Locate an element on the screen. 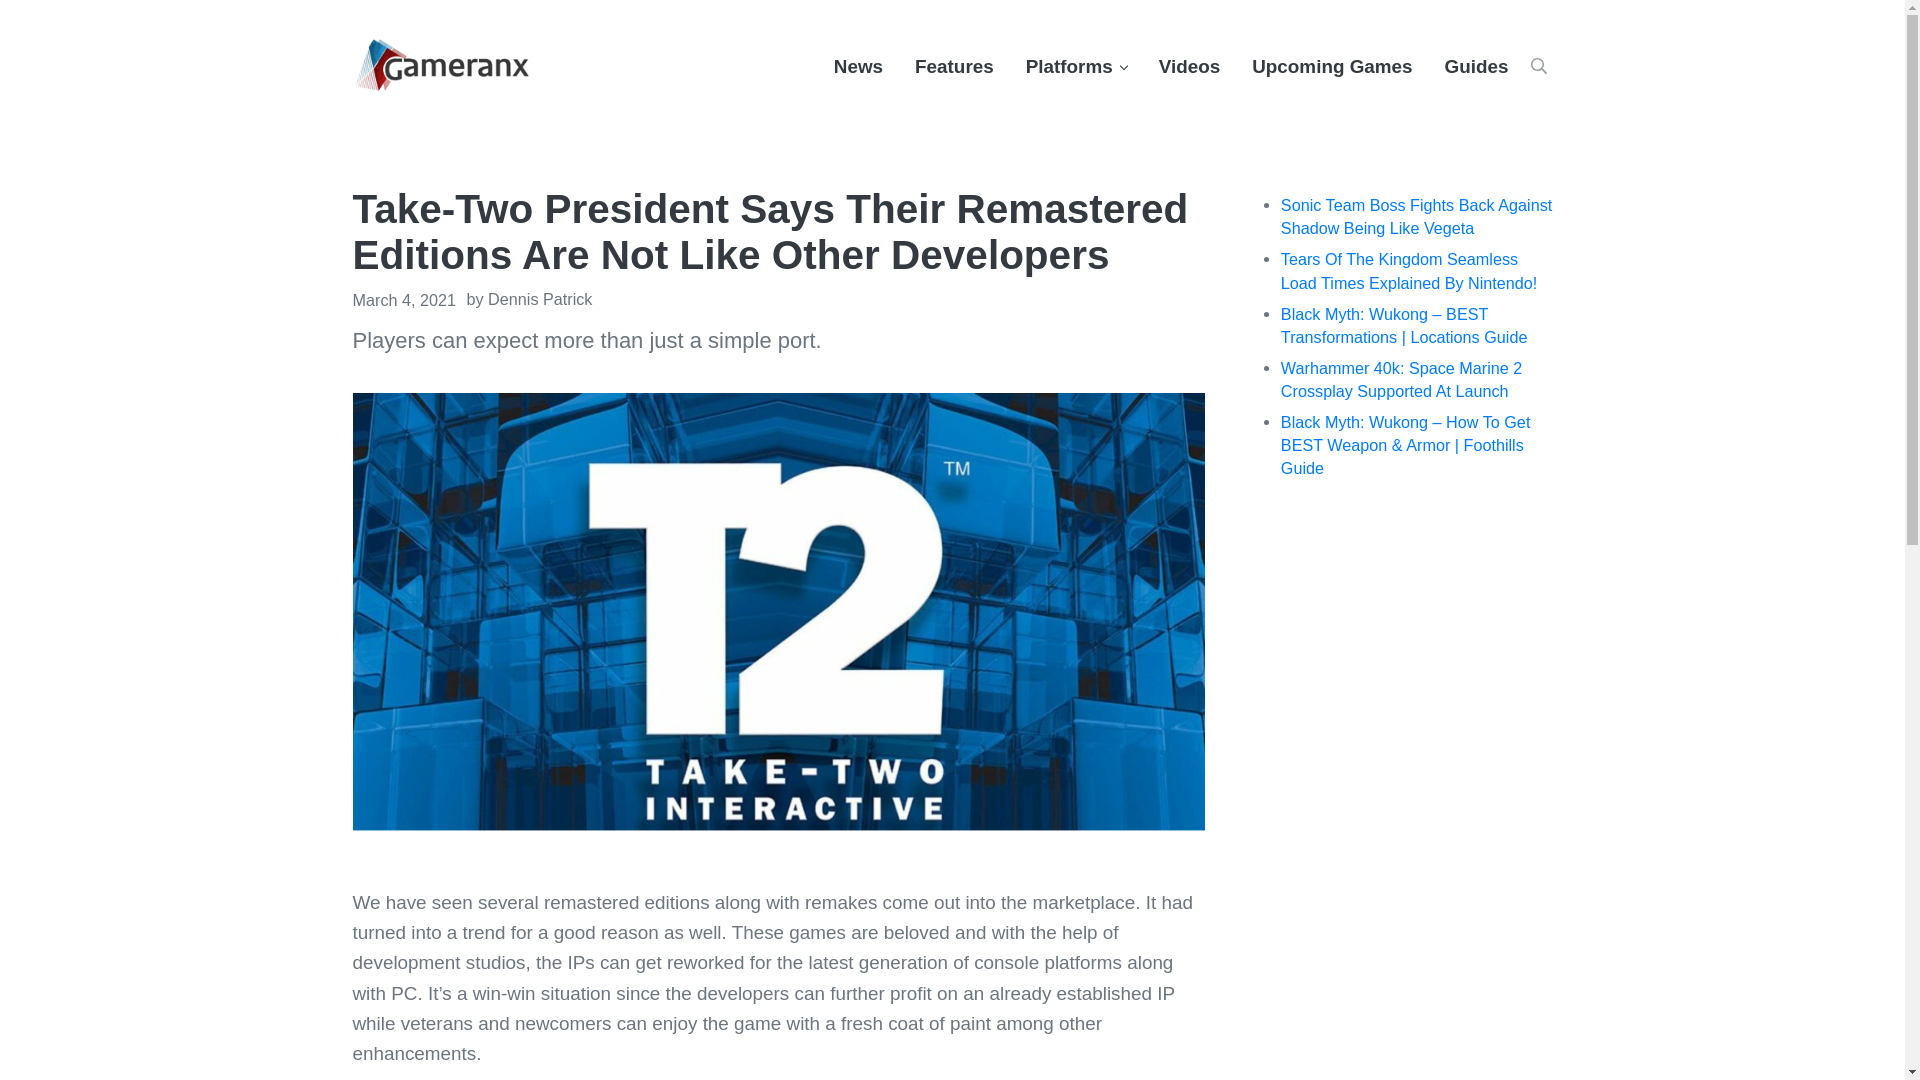 The height and width of the screenshot is (1080, 1920). Features is located at coordinates (954, 66).